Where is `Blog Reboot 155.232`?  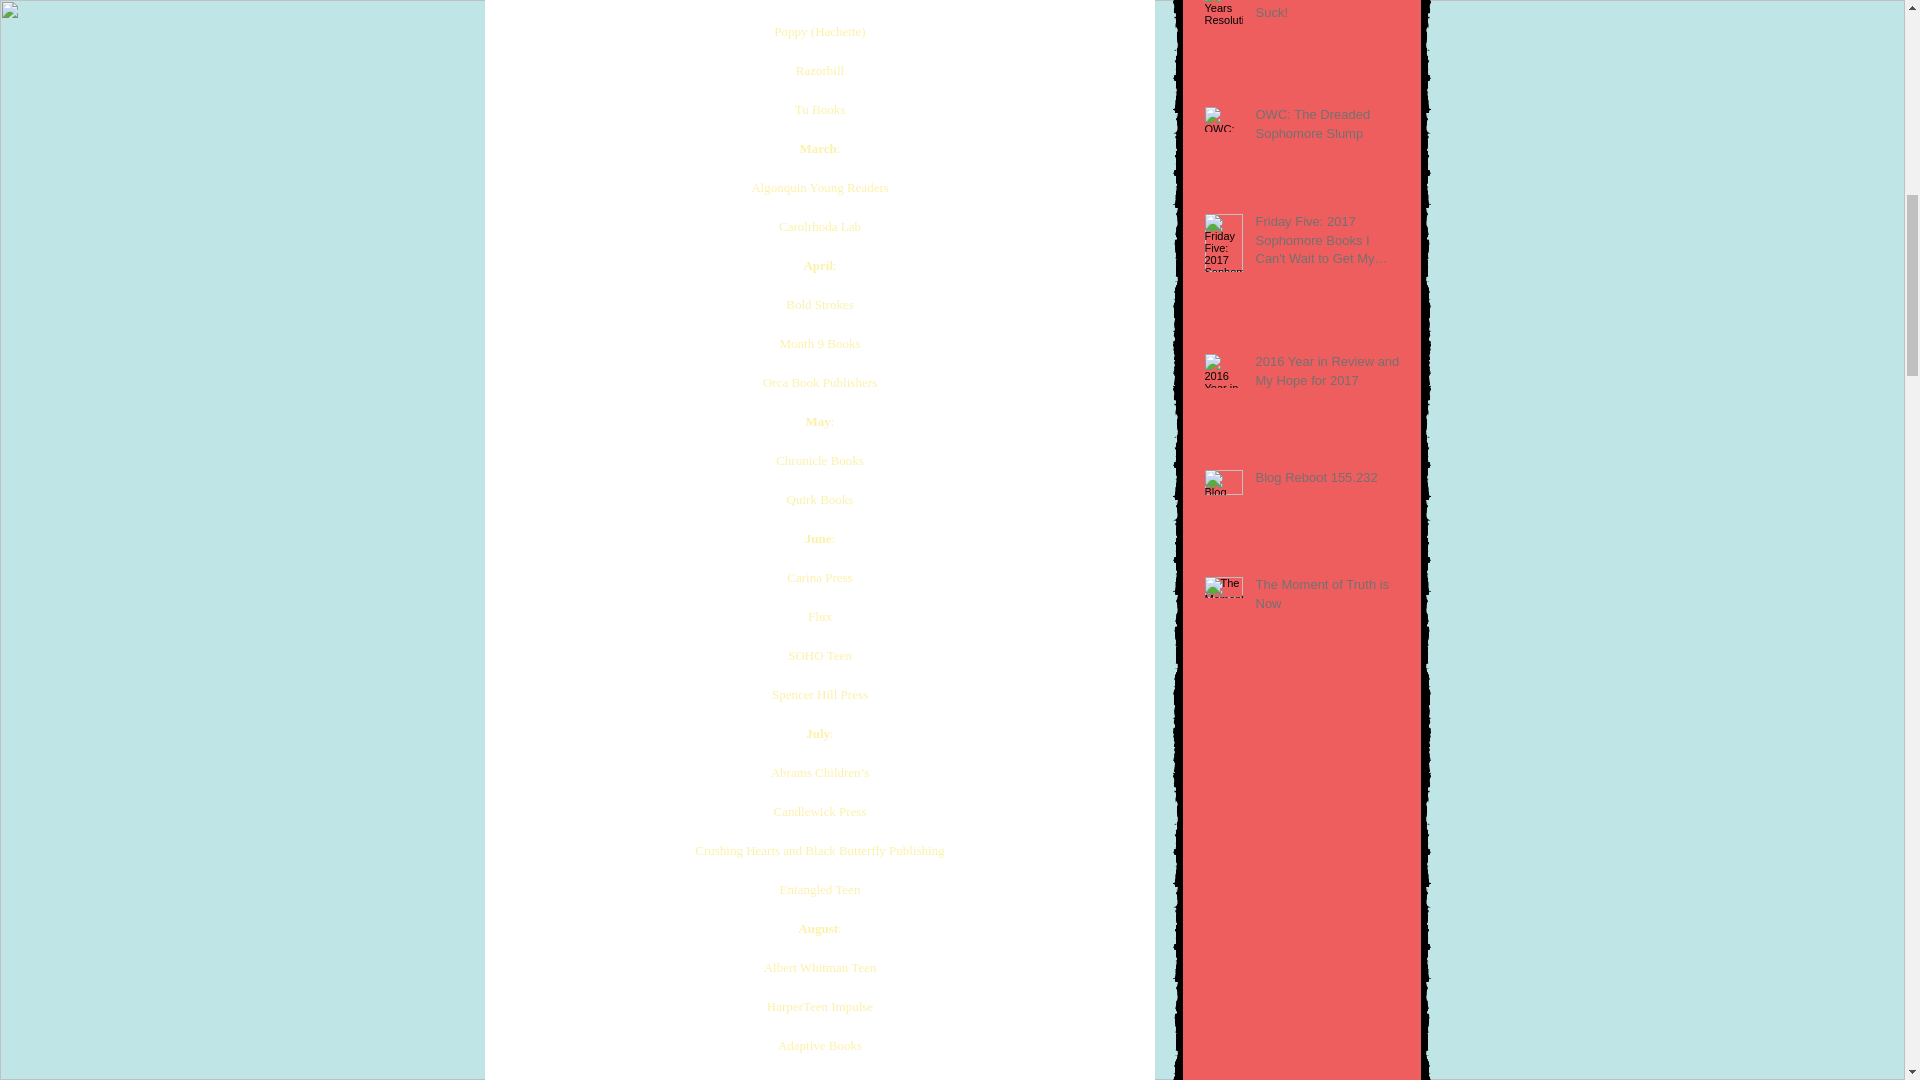
Blog Reboot 155.232 is located at coordinates (1327, 481).